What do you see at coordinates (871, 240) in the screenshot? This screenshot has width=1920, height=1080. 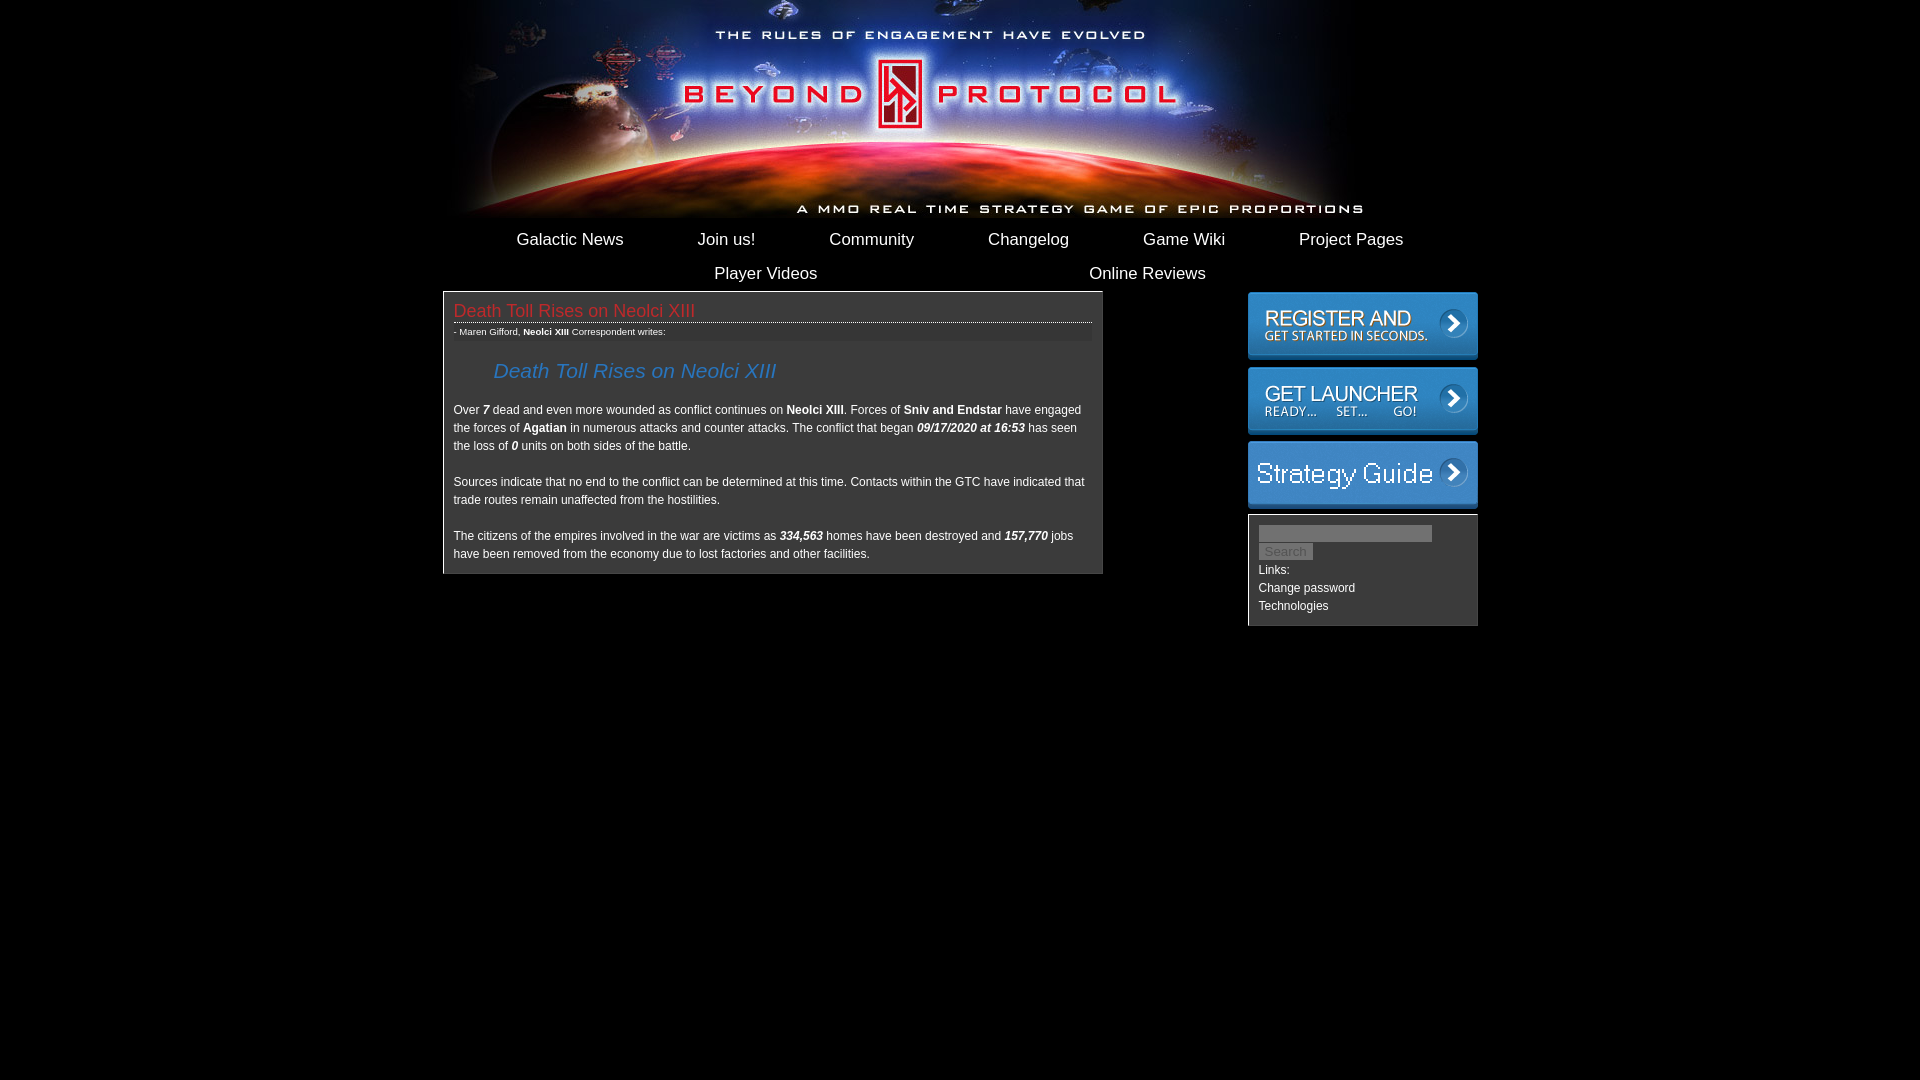 I see `Community` at bounding box center [871, 240].